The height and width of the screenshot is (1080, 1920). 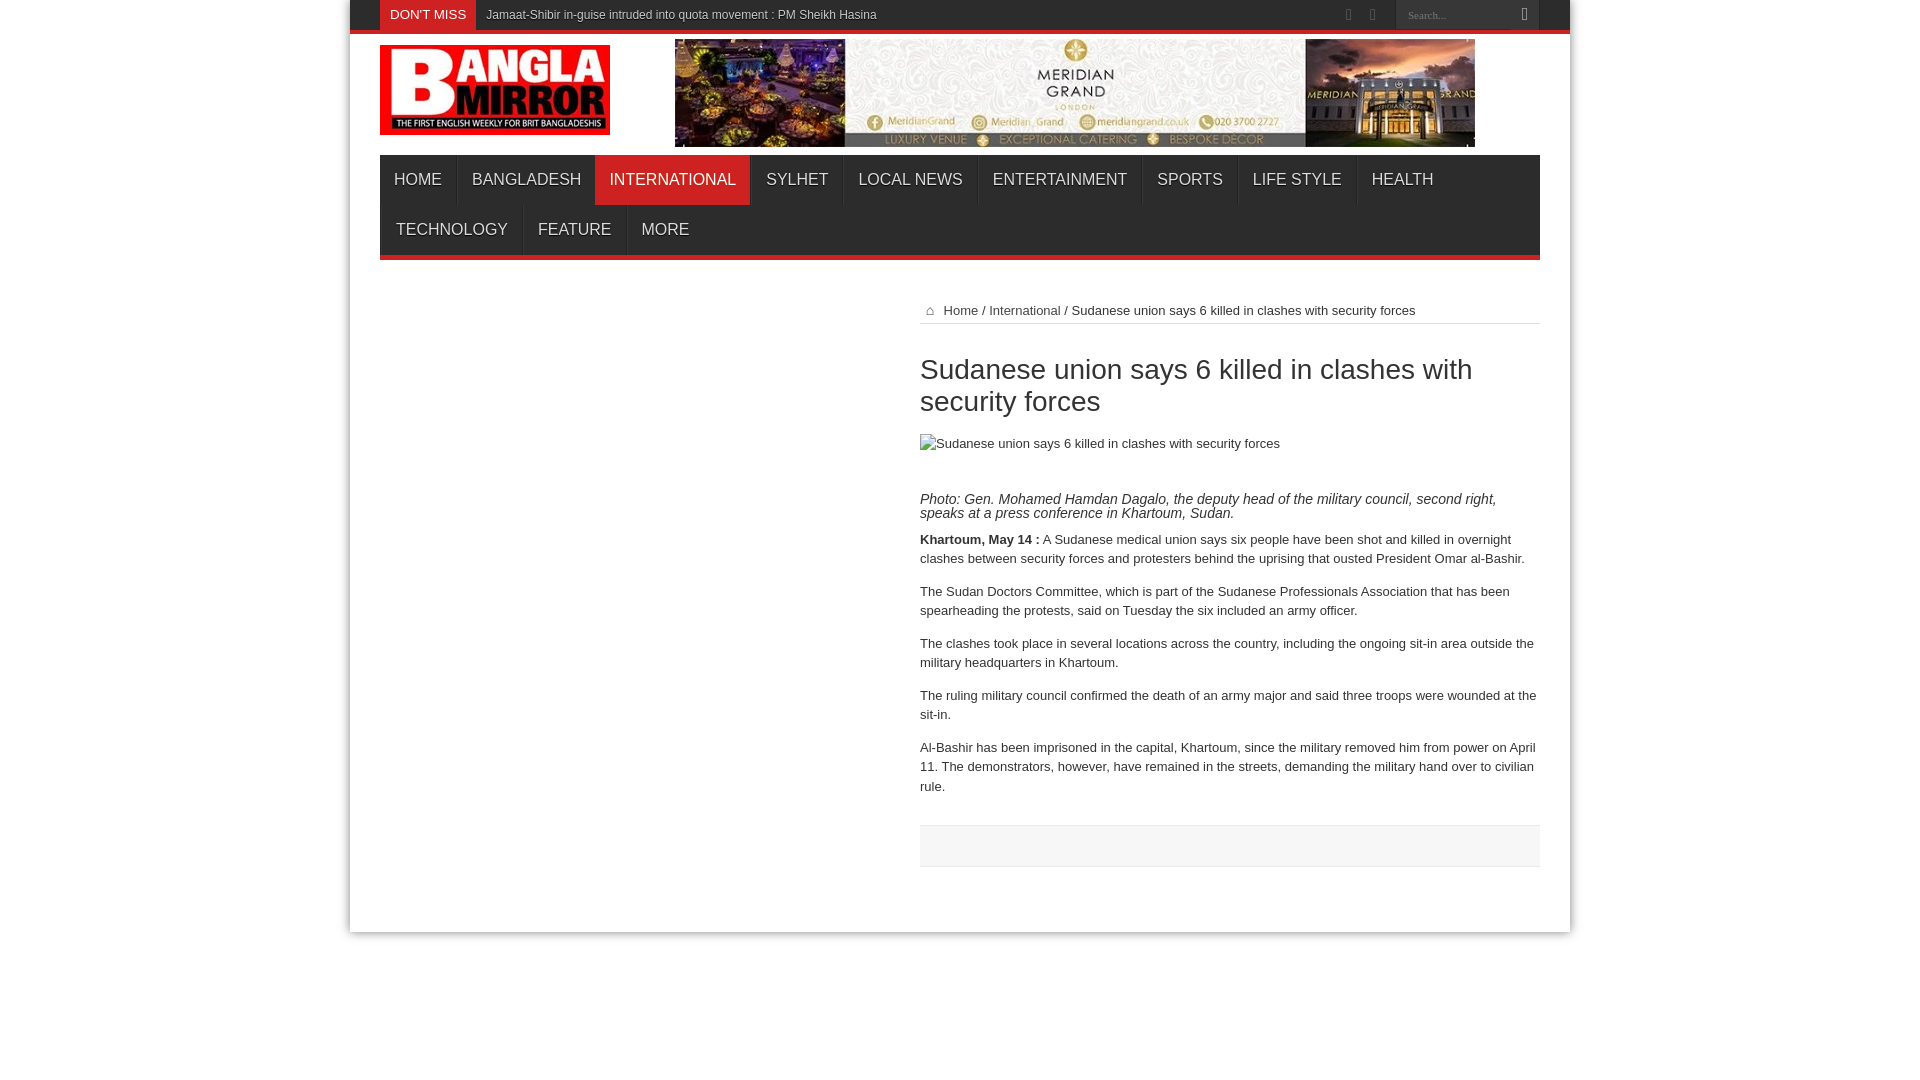 I want to click on LIFE STYLE, so click(x=1296, y=180).